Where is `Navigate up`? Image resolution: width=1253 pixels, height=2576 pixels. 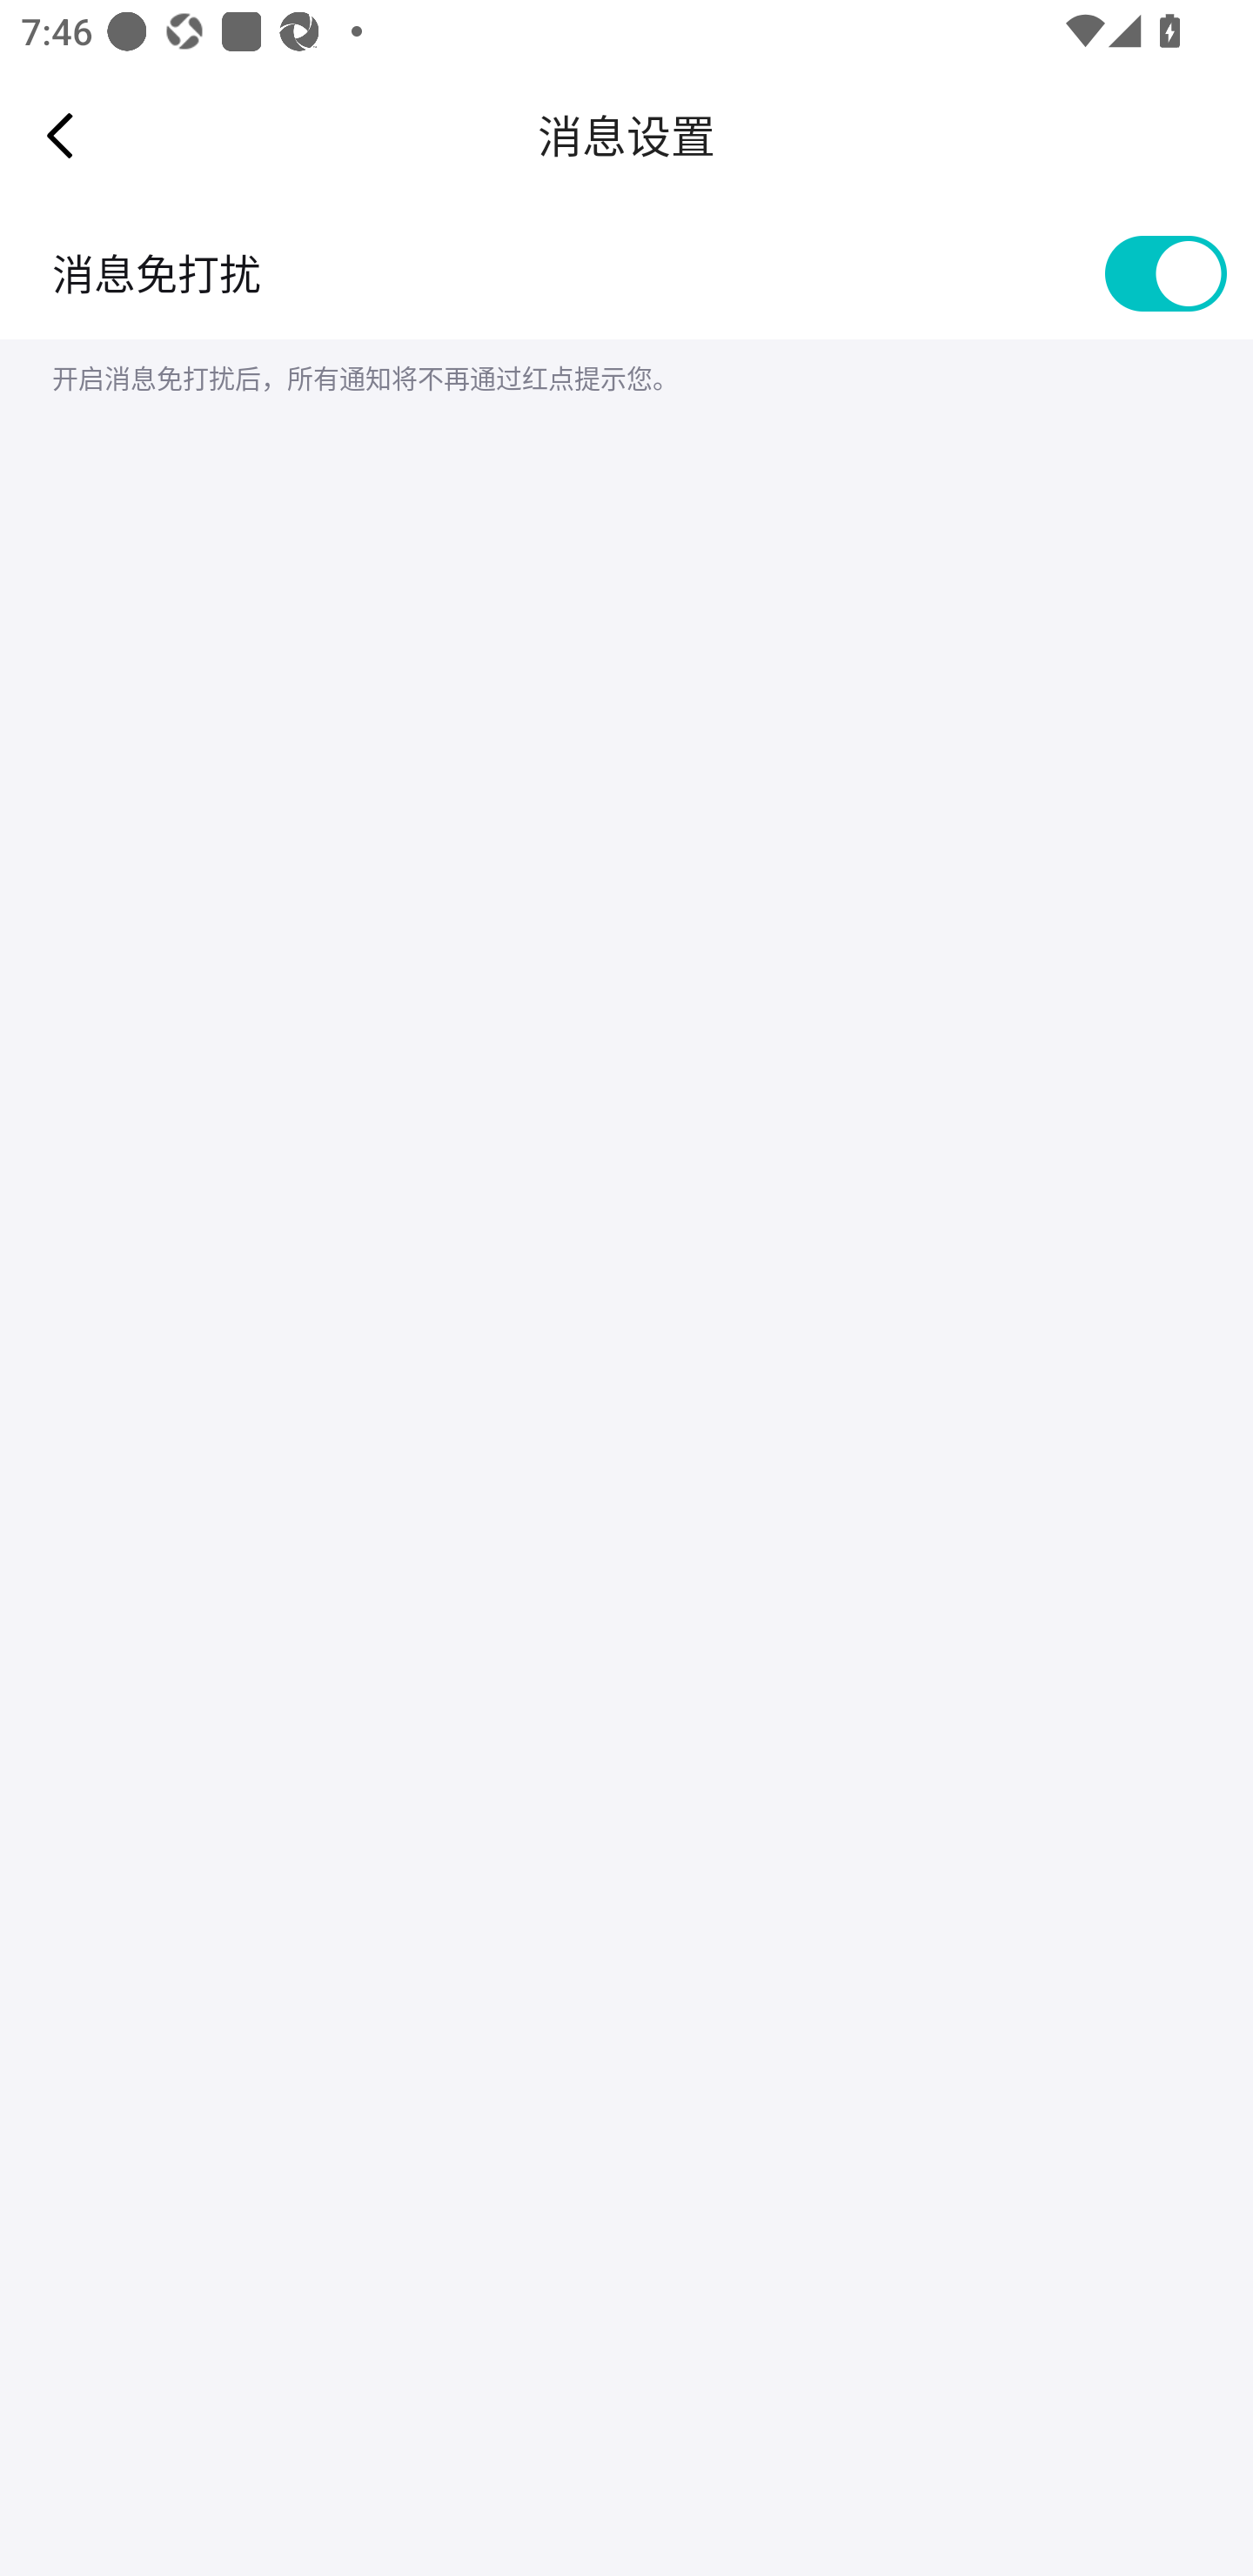 Navigate up is located at coordinates (60, 135).